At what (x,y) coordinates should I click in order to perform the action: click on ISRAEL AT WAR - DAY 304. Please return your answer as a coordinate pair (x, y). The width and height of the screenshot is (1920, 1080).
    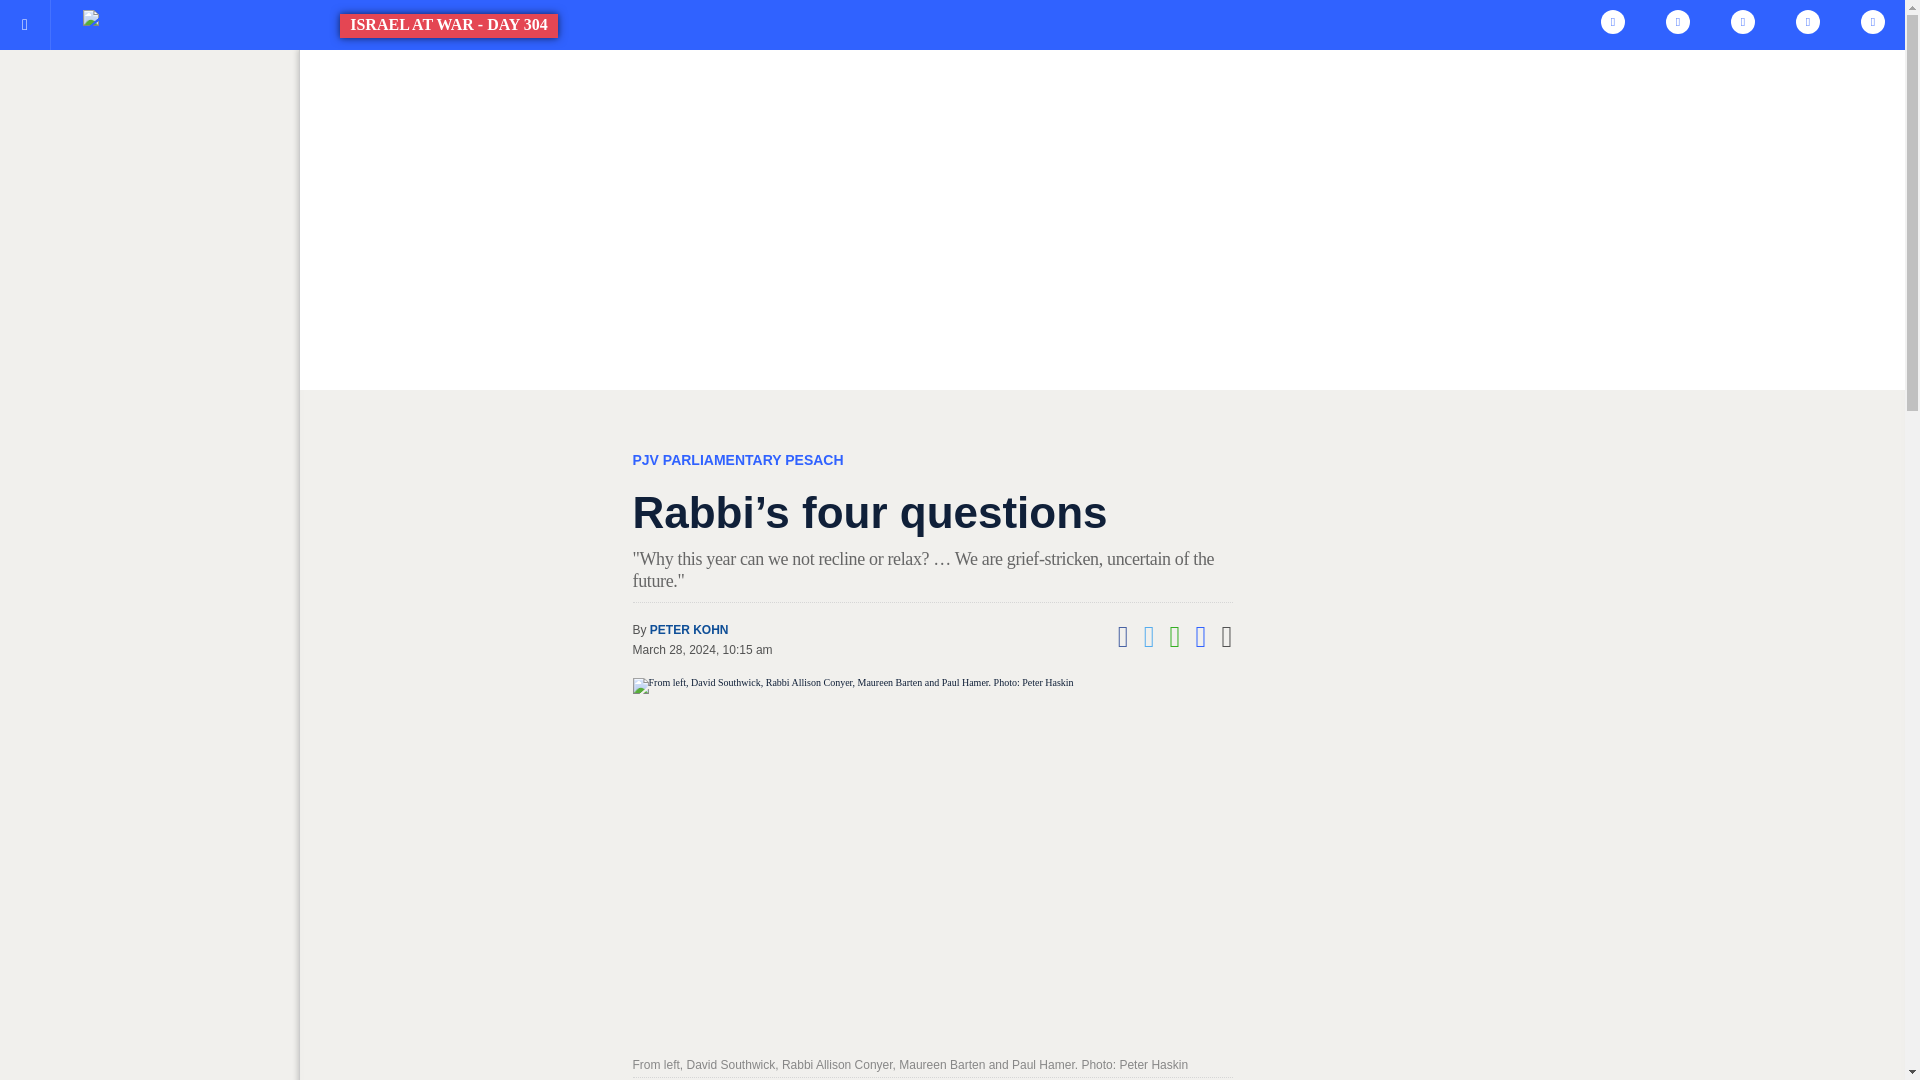
    Looking at the image, I should click on (232, 18).